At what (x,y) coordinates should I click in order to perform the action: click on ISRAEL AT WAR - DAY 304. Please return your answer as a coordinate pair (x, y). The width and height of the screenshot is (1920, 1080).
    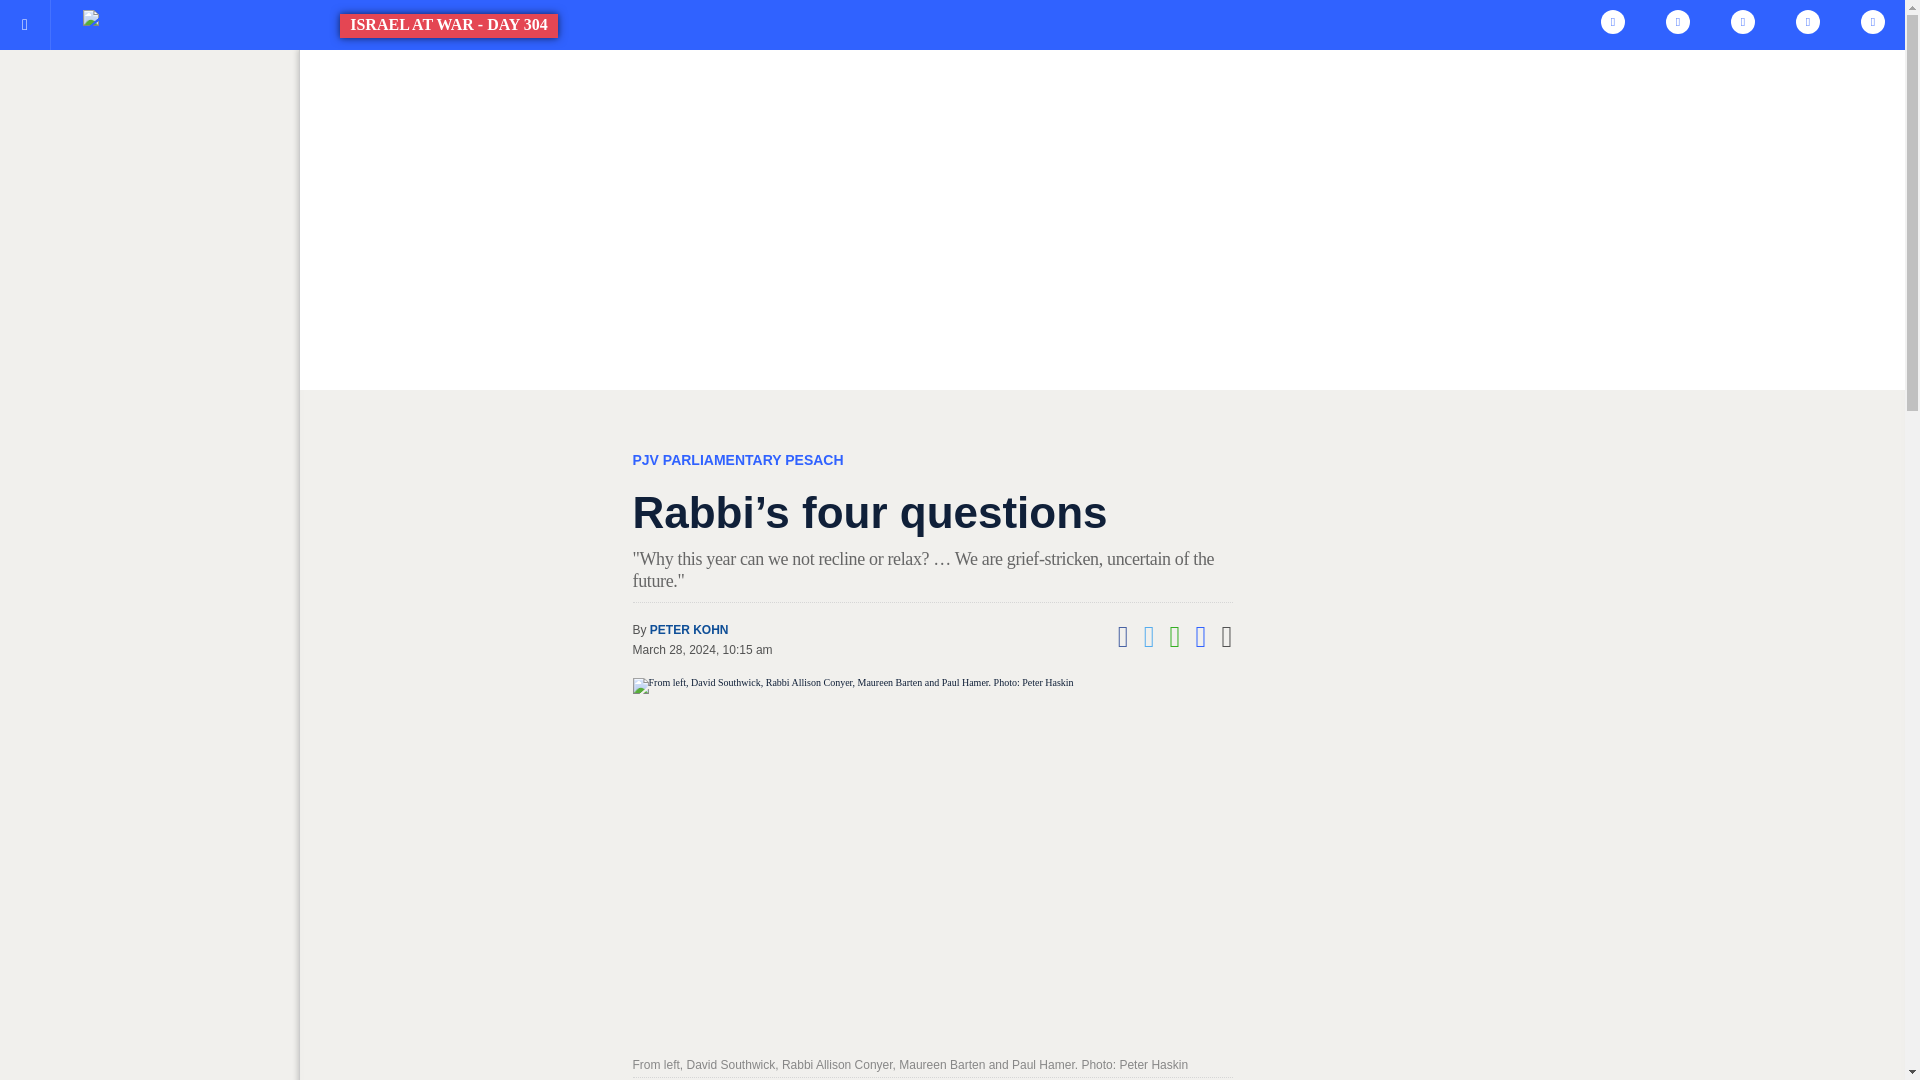
    Looking at the image, I should click on (232, 18).